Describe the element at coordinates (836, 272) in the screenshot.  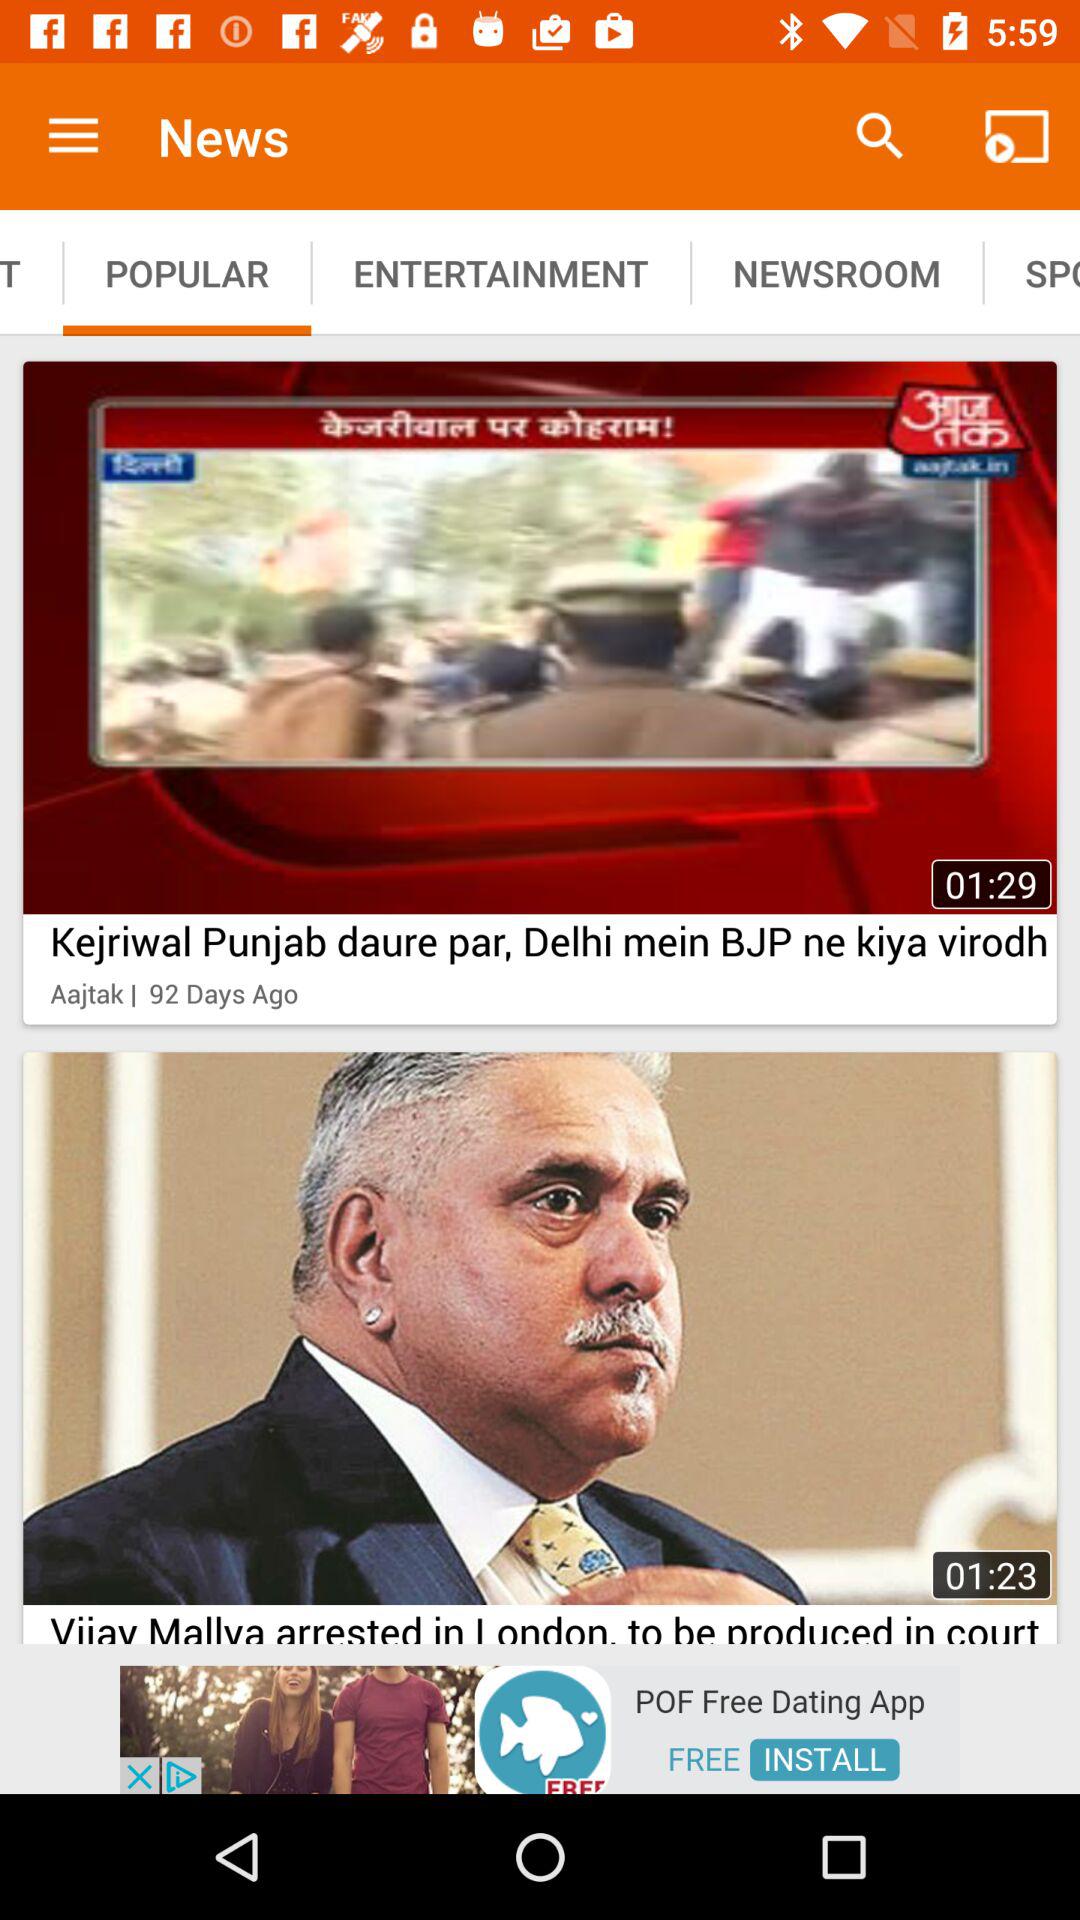
I see `select the newsroom which is next to entertainment` at that location.